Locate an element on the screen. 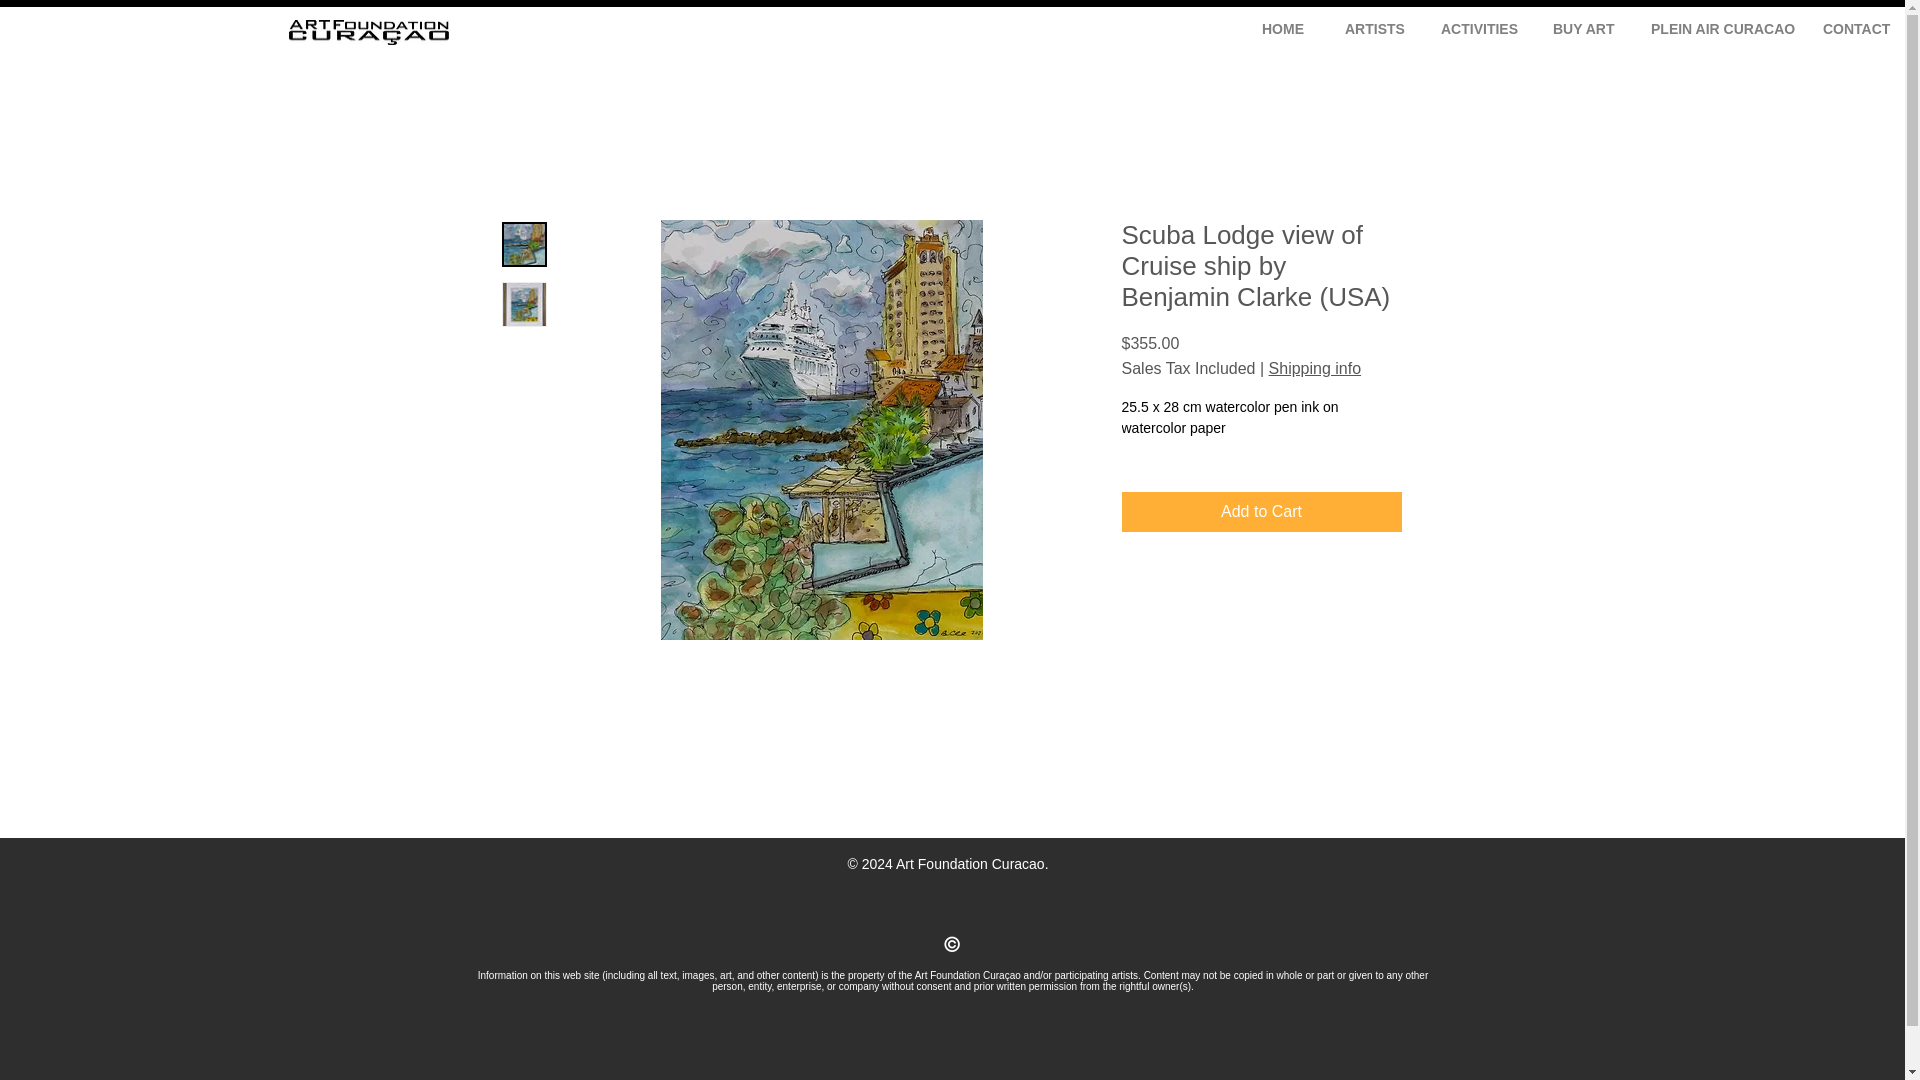 Image resolution: width=1920 pixels, height=1080 pixels. ACTIVITIES is located at coordinates (1474, 27).